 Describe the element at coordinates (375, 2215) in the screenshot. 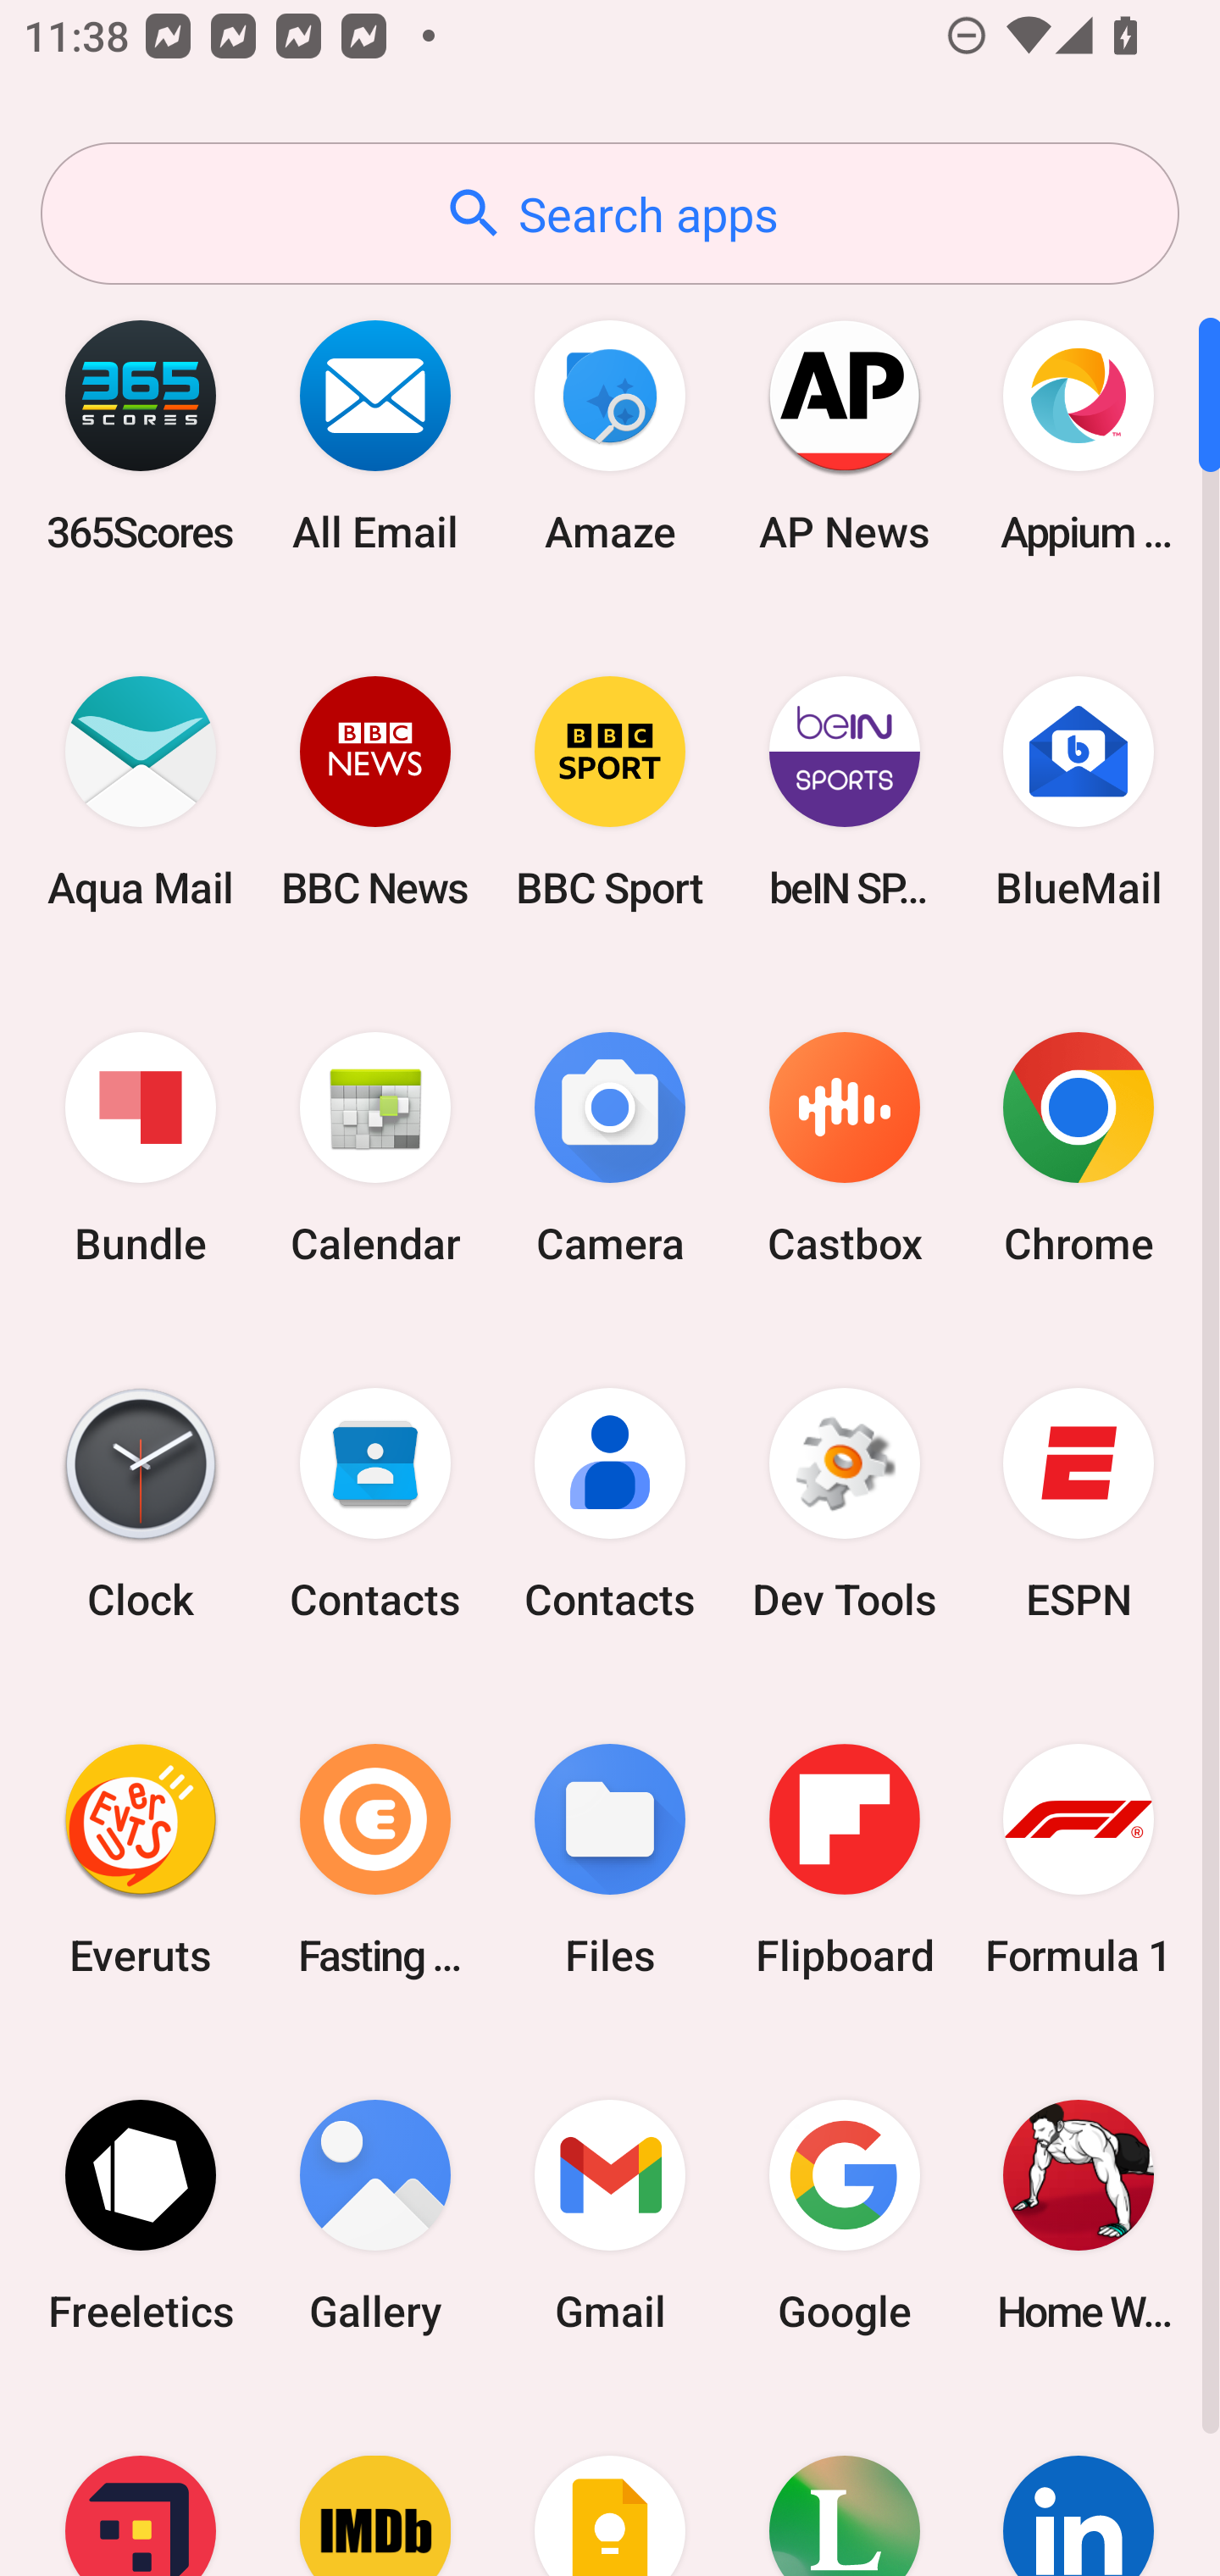

I see `Gallery` at that location.